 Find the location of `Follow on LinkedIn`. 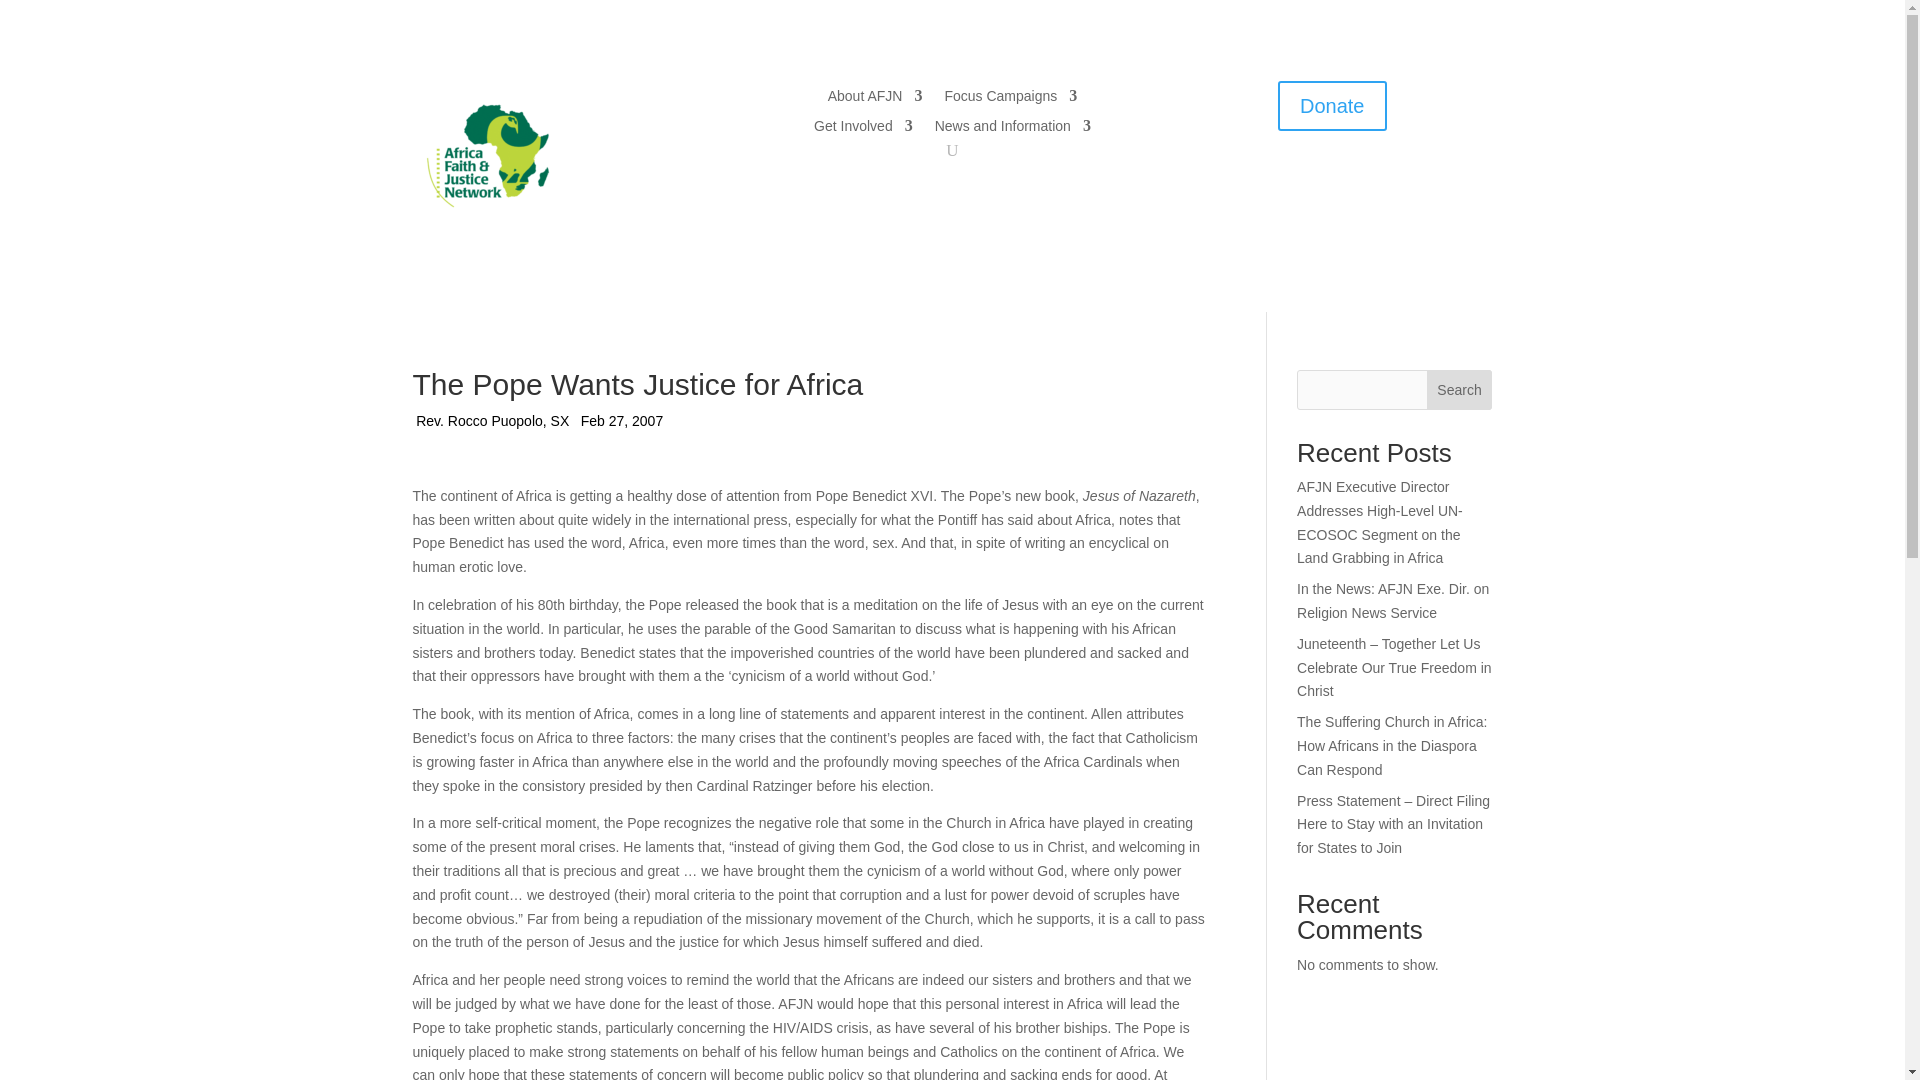

Follow on LinkedIn is located at coordinates (1392, 176).